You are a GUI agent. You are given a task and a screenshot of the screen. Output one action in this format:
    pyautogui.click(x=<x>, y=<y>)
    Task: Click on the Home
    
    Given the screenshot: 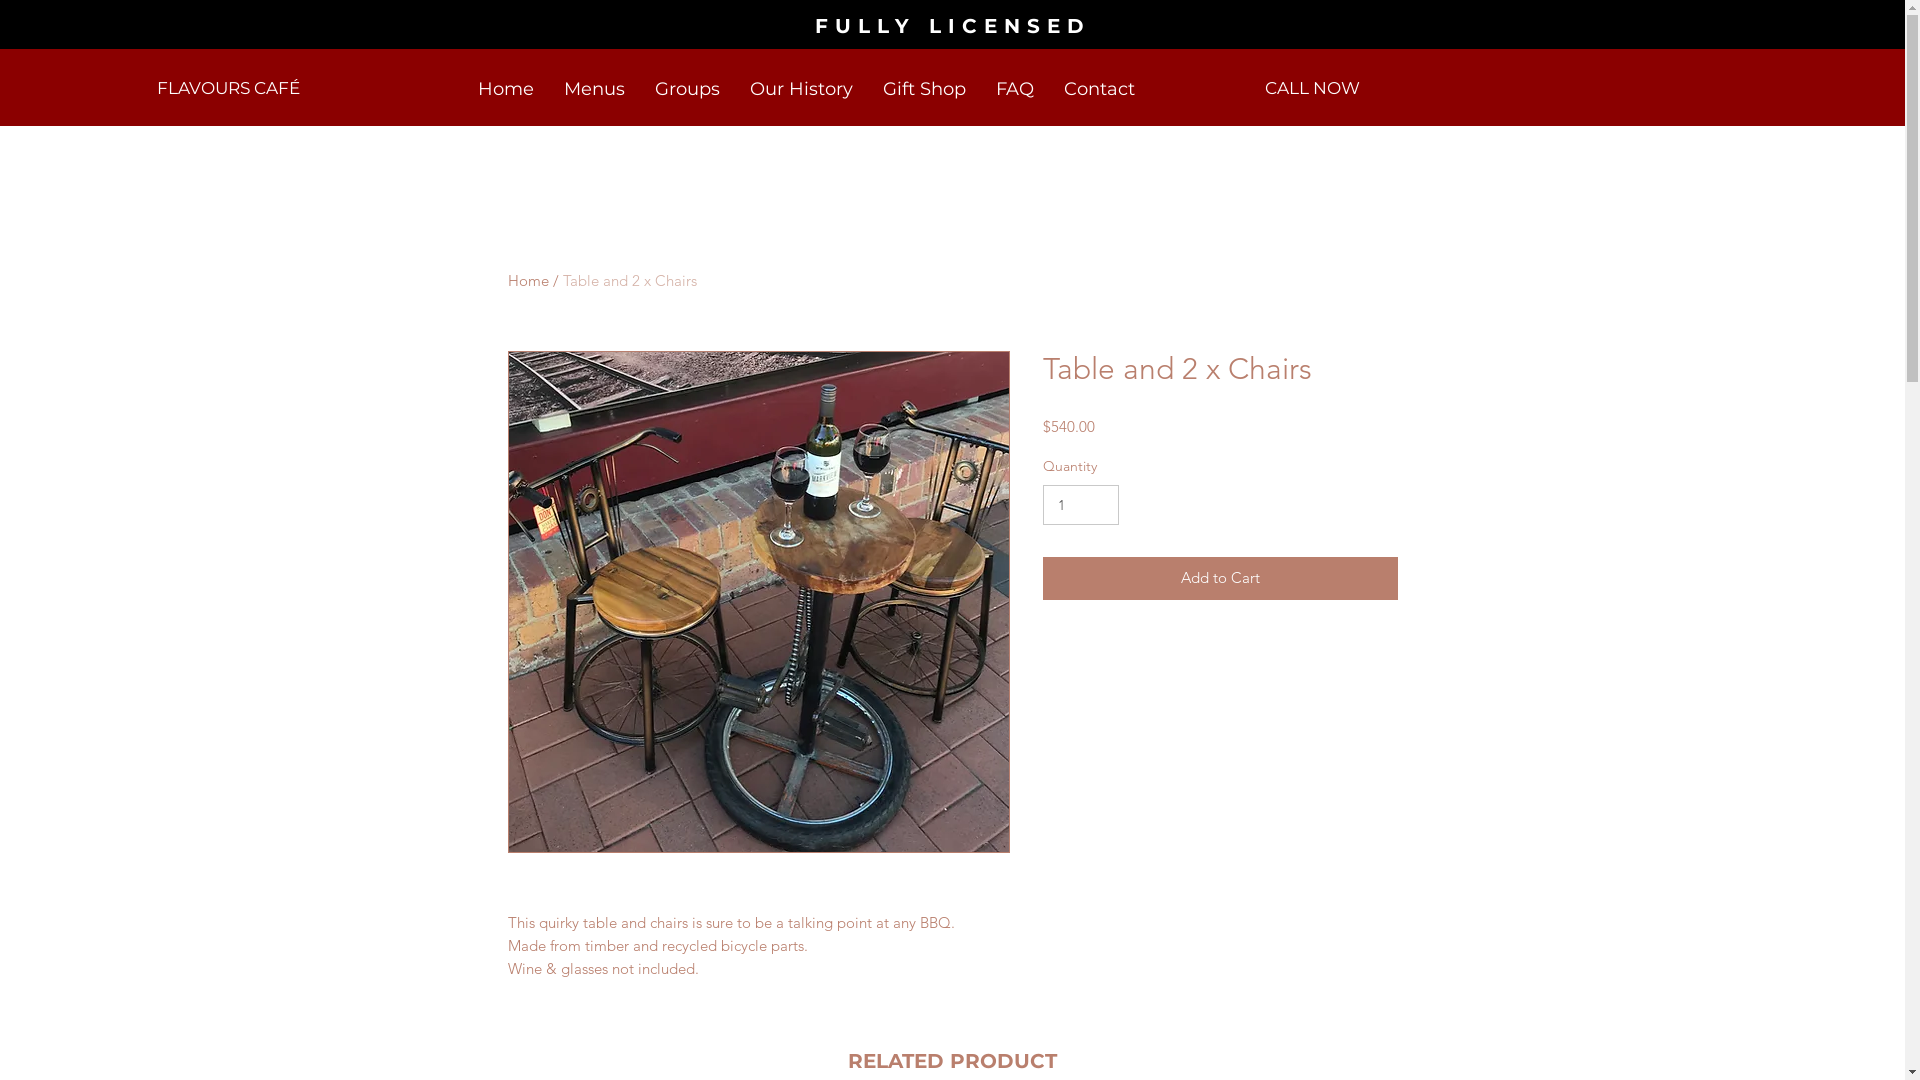 What is the action you would take?
    pyautogui.click(x=528, y=280)
    